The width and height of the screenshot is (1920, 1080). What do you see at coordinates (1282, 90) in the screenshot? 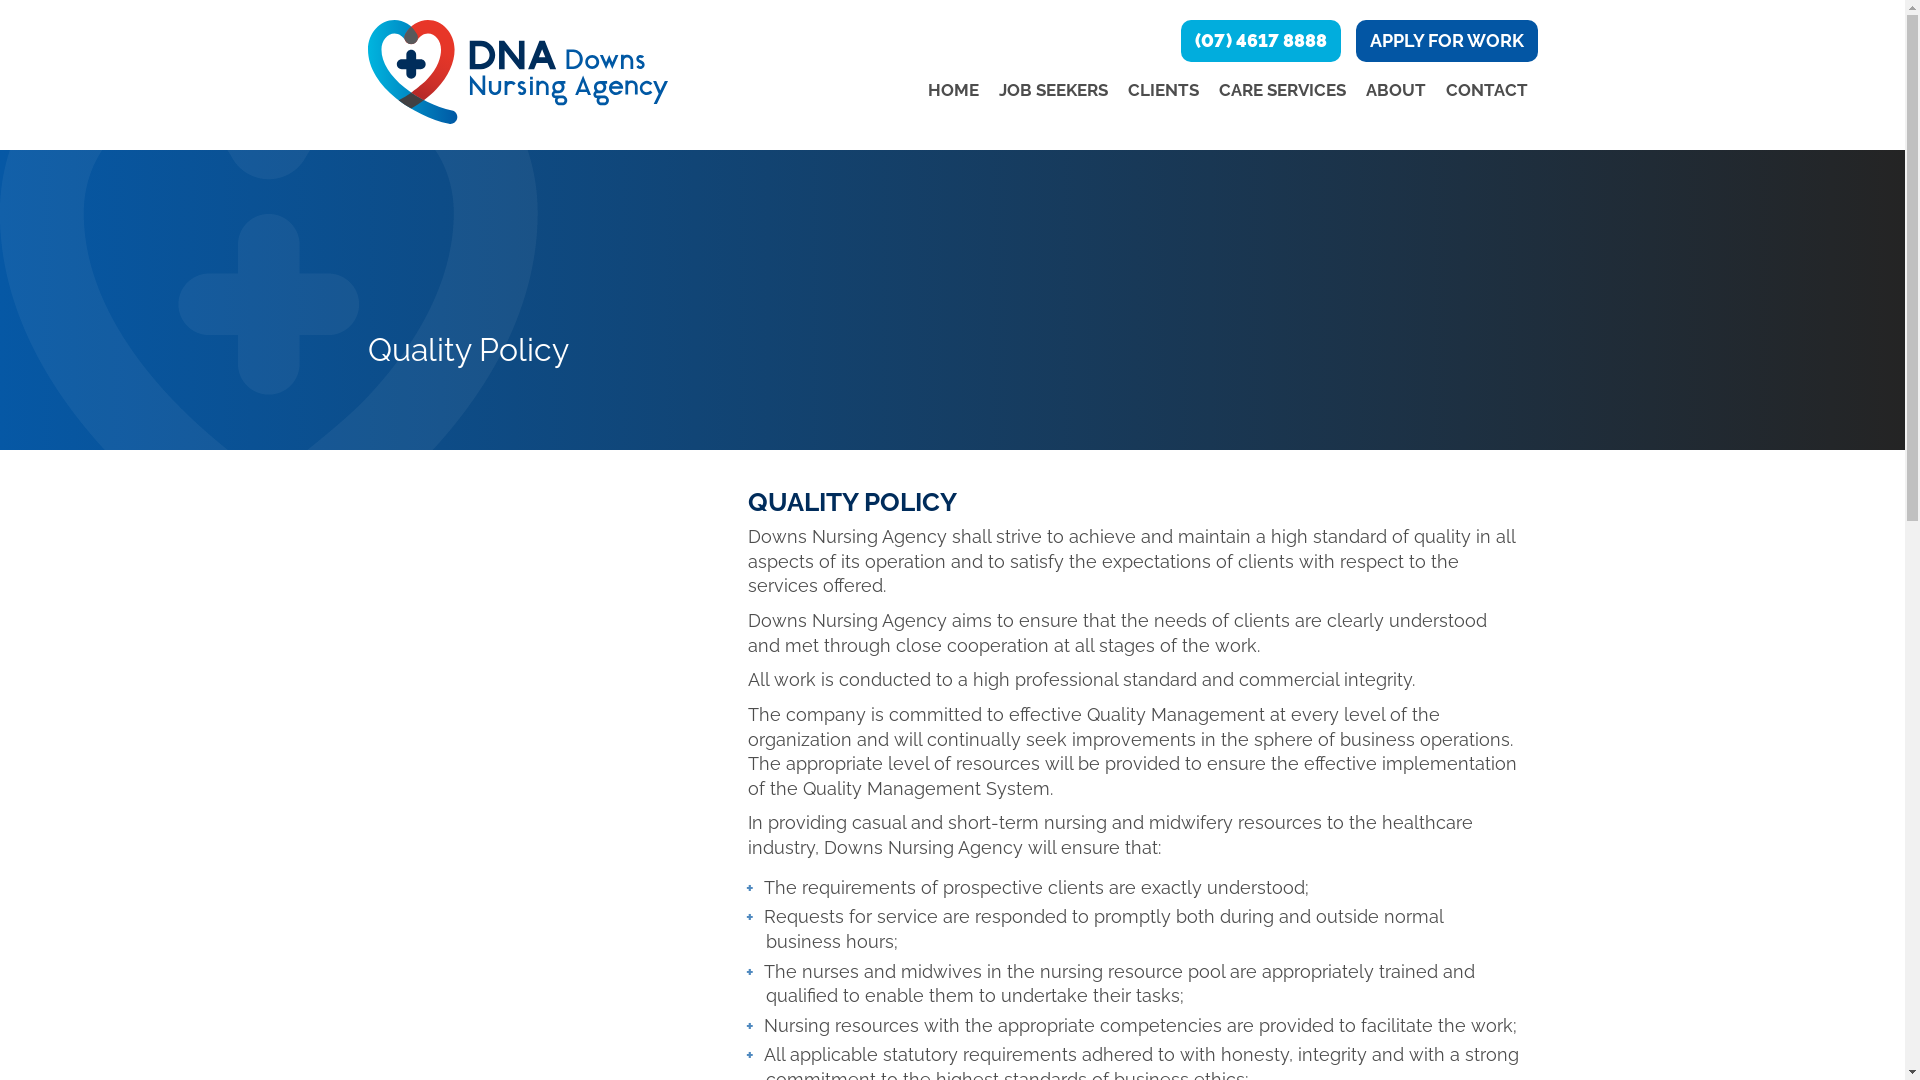
I see `CARE SERVICES` at bounding box center [1282, 90].